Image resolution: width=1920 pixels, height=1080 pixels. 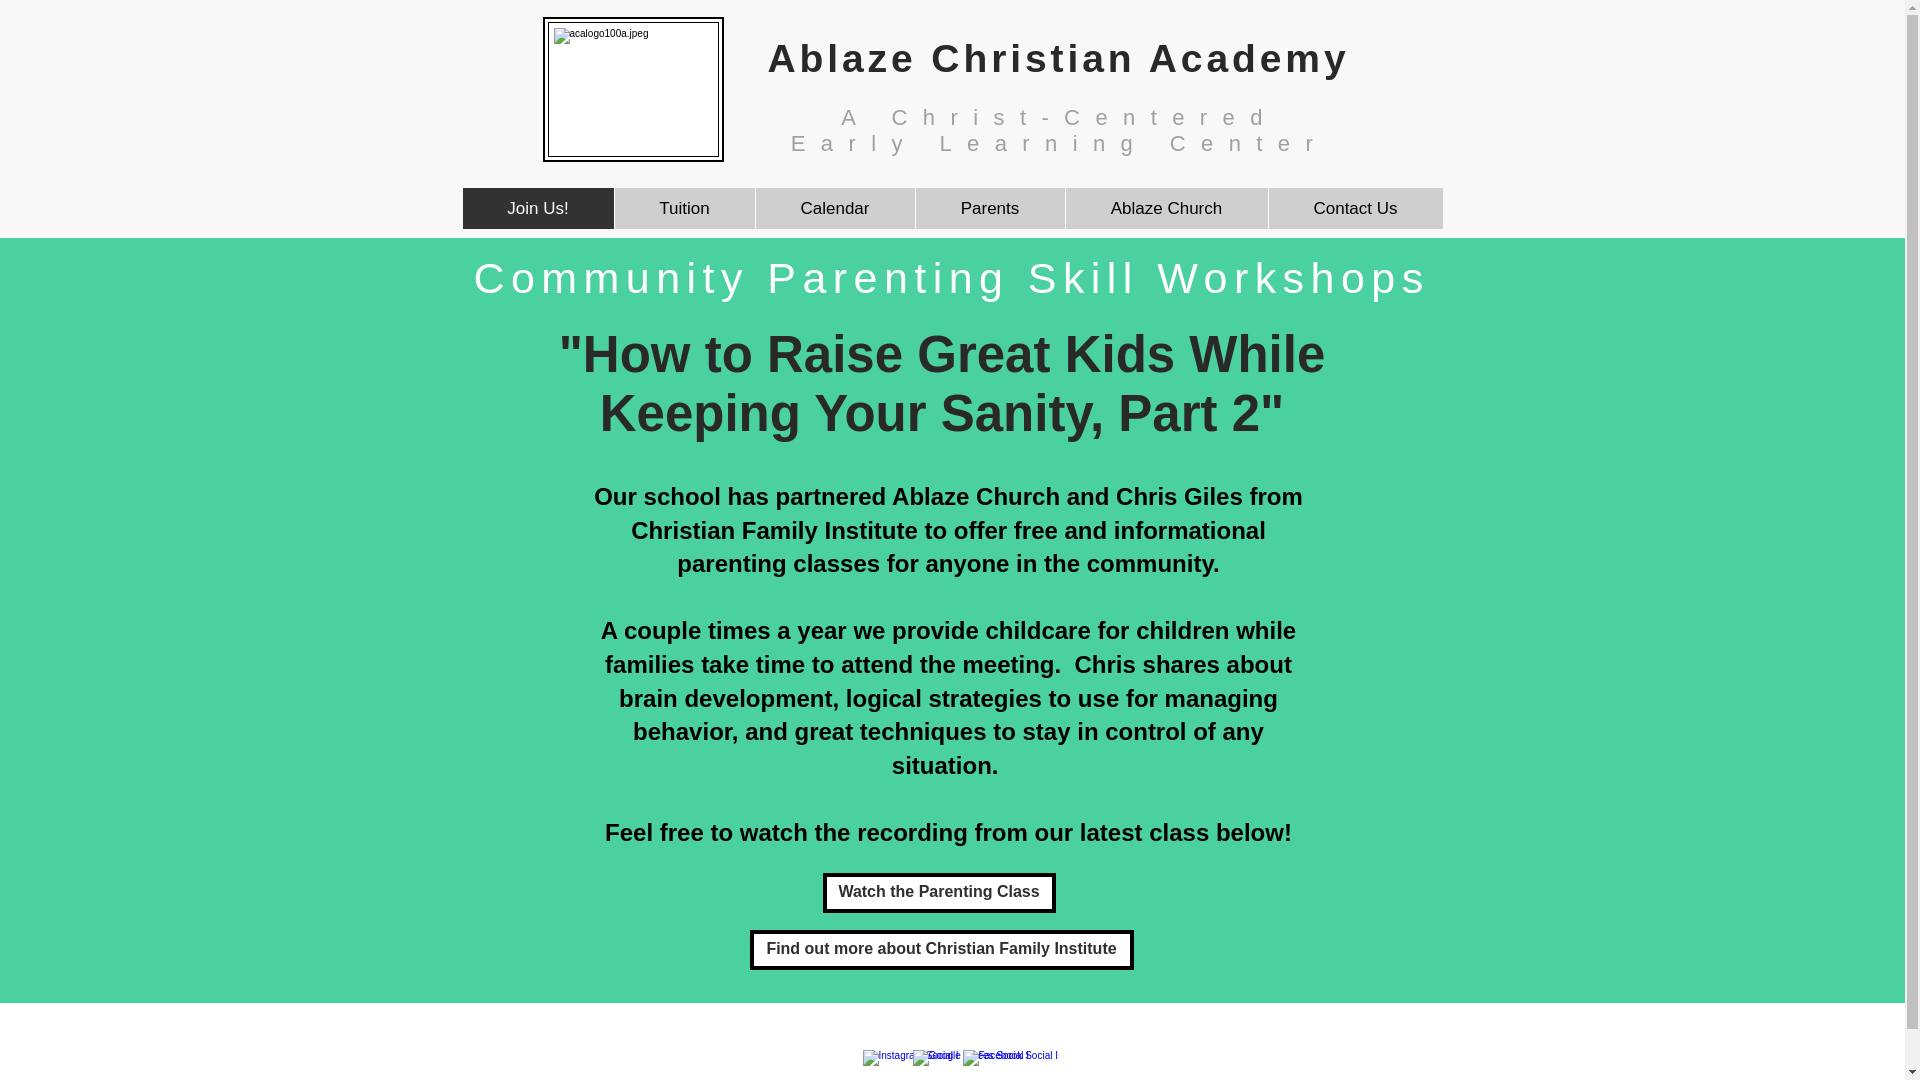 I want to click on Find out more about Christian Family Institute, so click(x=942, y=949).